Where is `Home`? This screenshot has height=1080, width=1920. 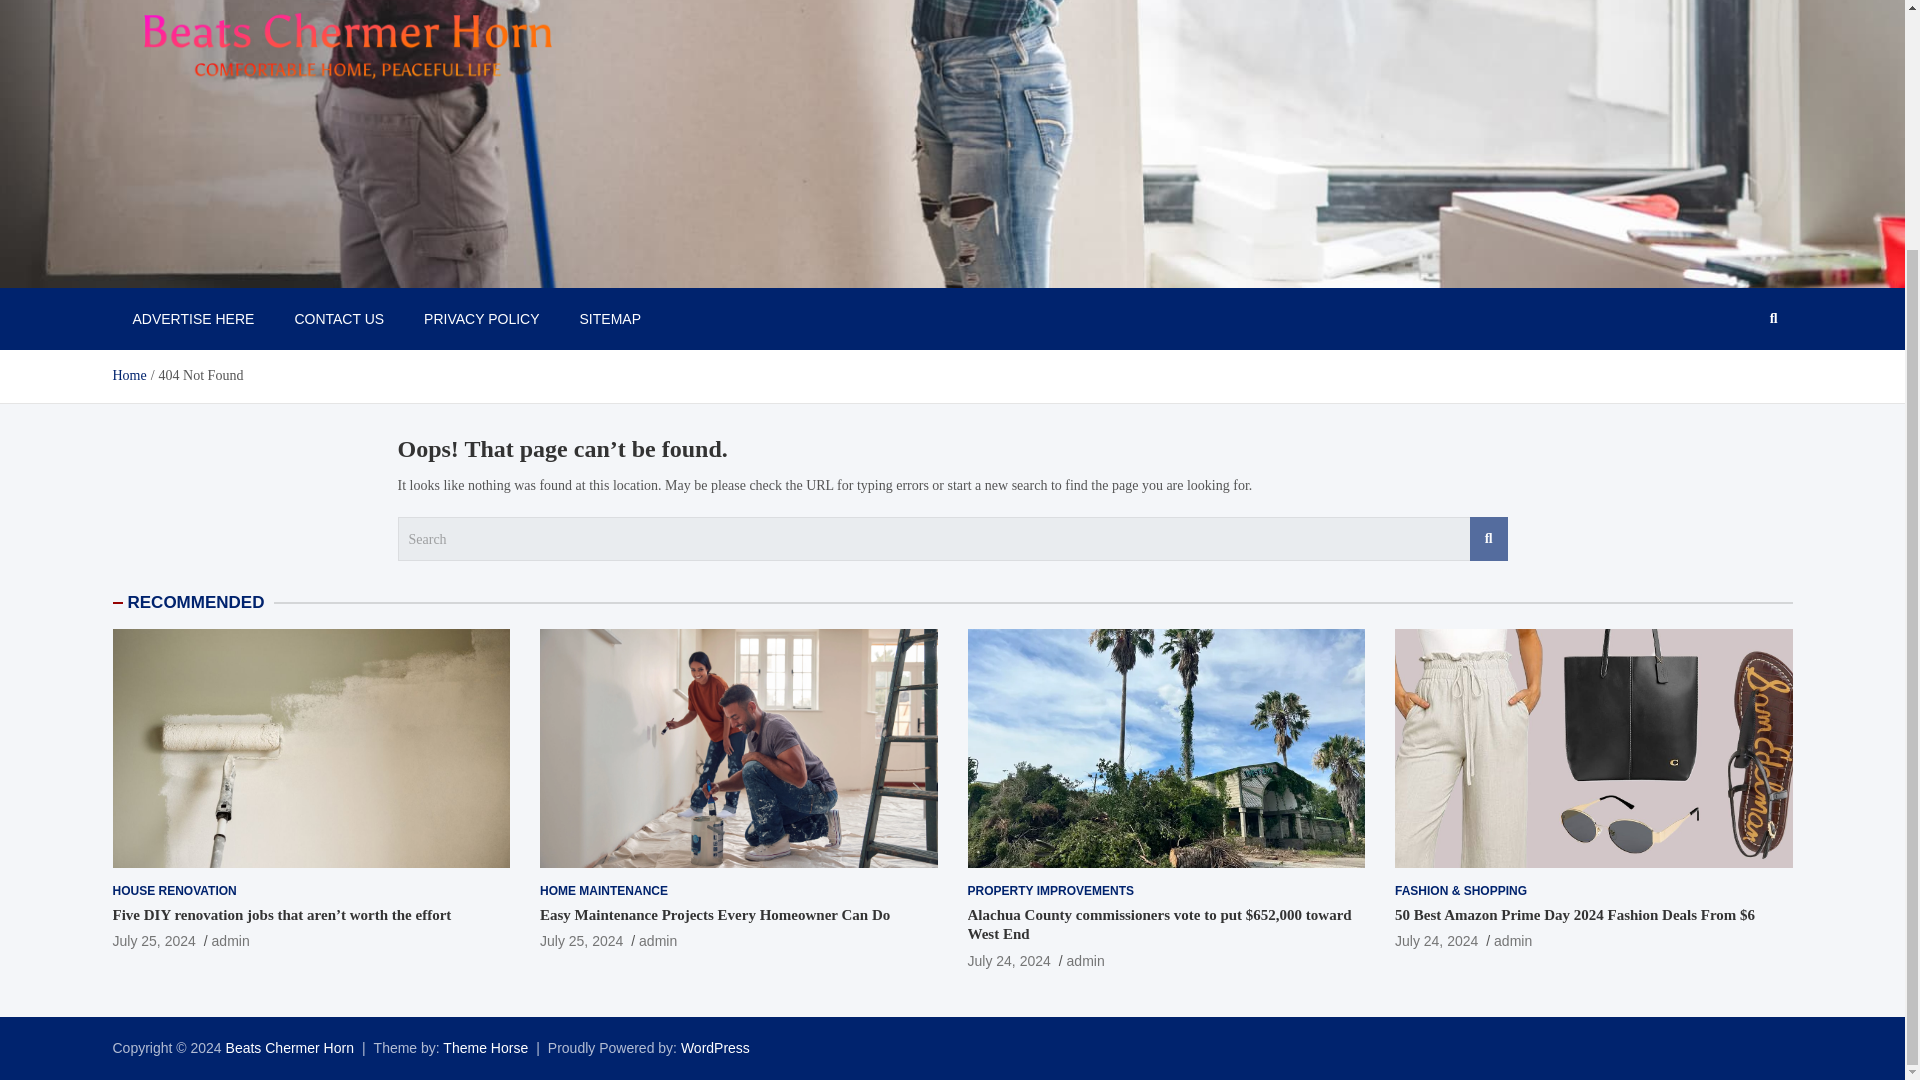
Home is located at coordinates (128, 376).